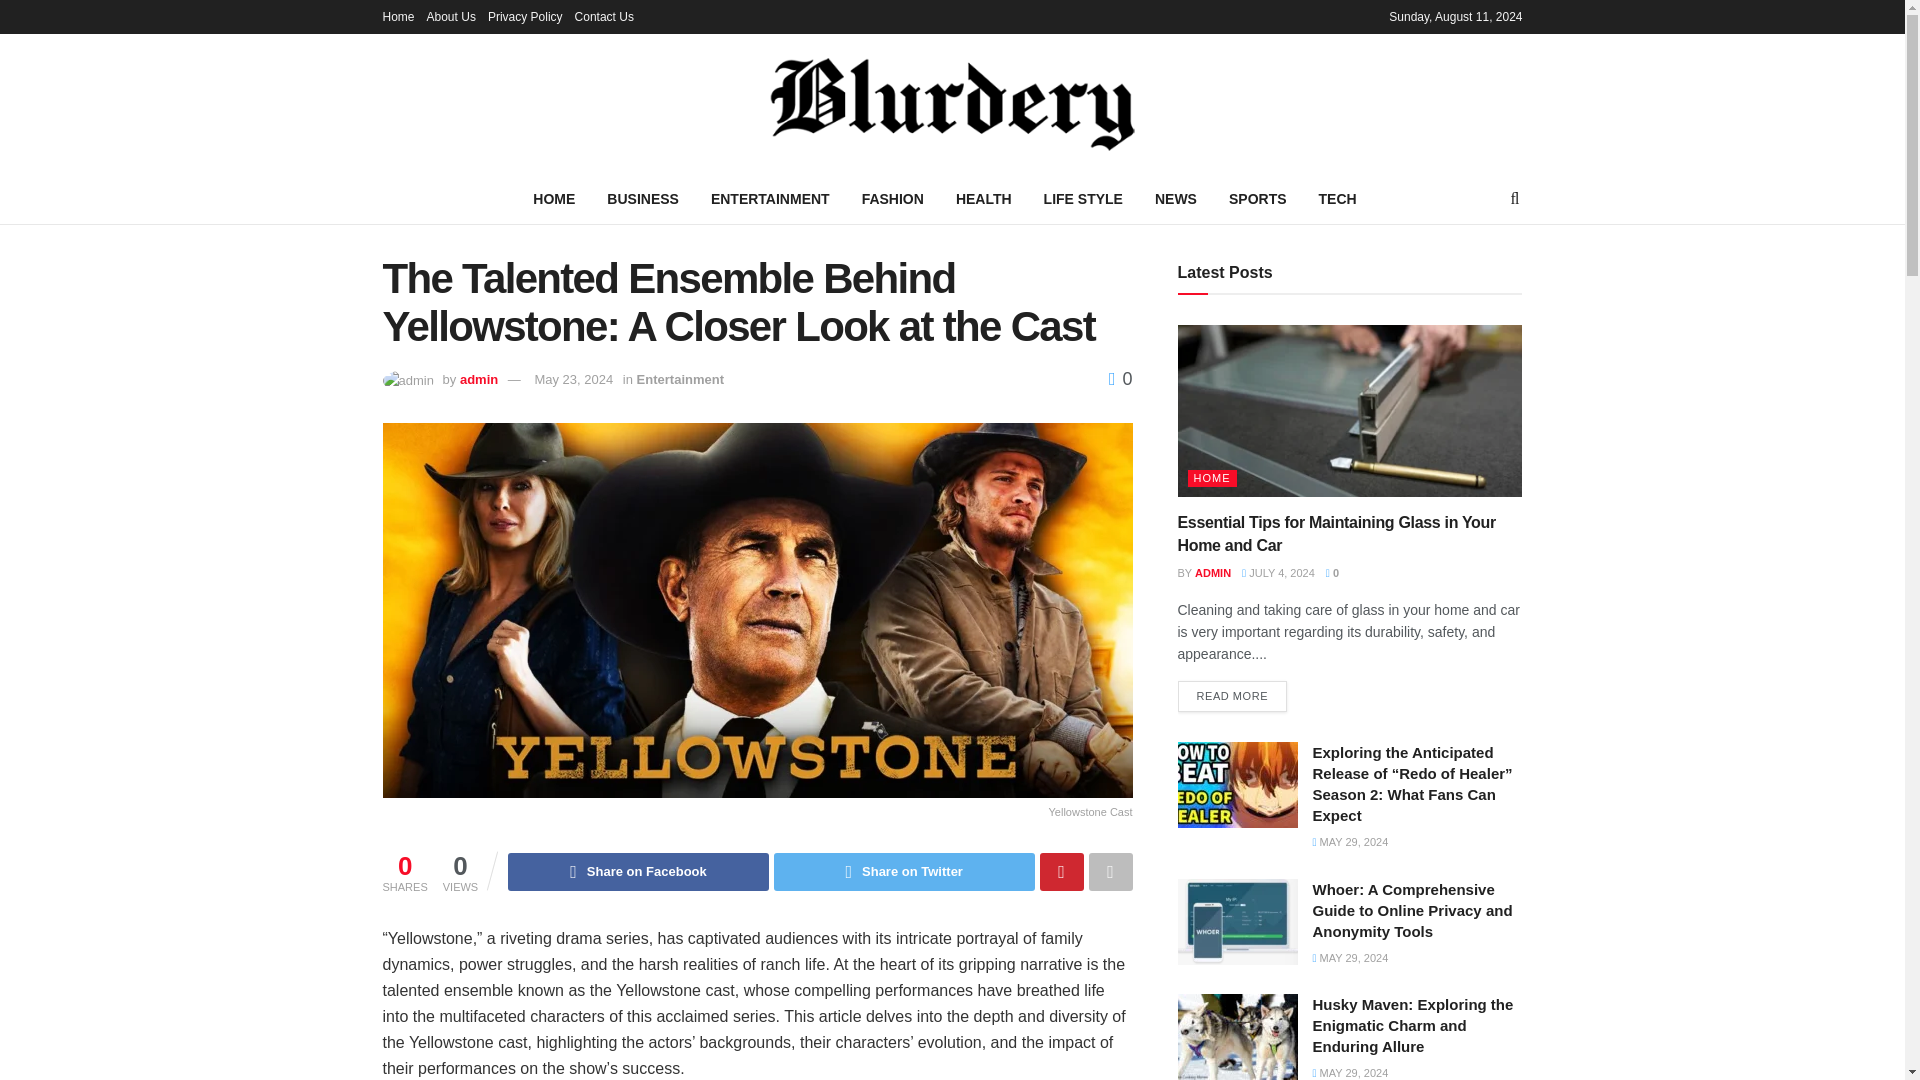 The height and width of the screenshot is (1080, 1920). I want to click on Entertainment, so click(680, 378).